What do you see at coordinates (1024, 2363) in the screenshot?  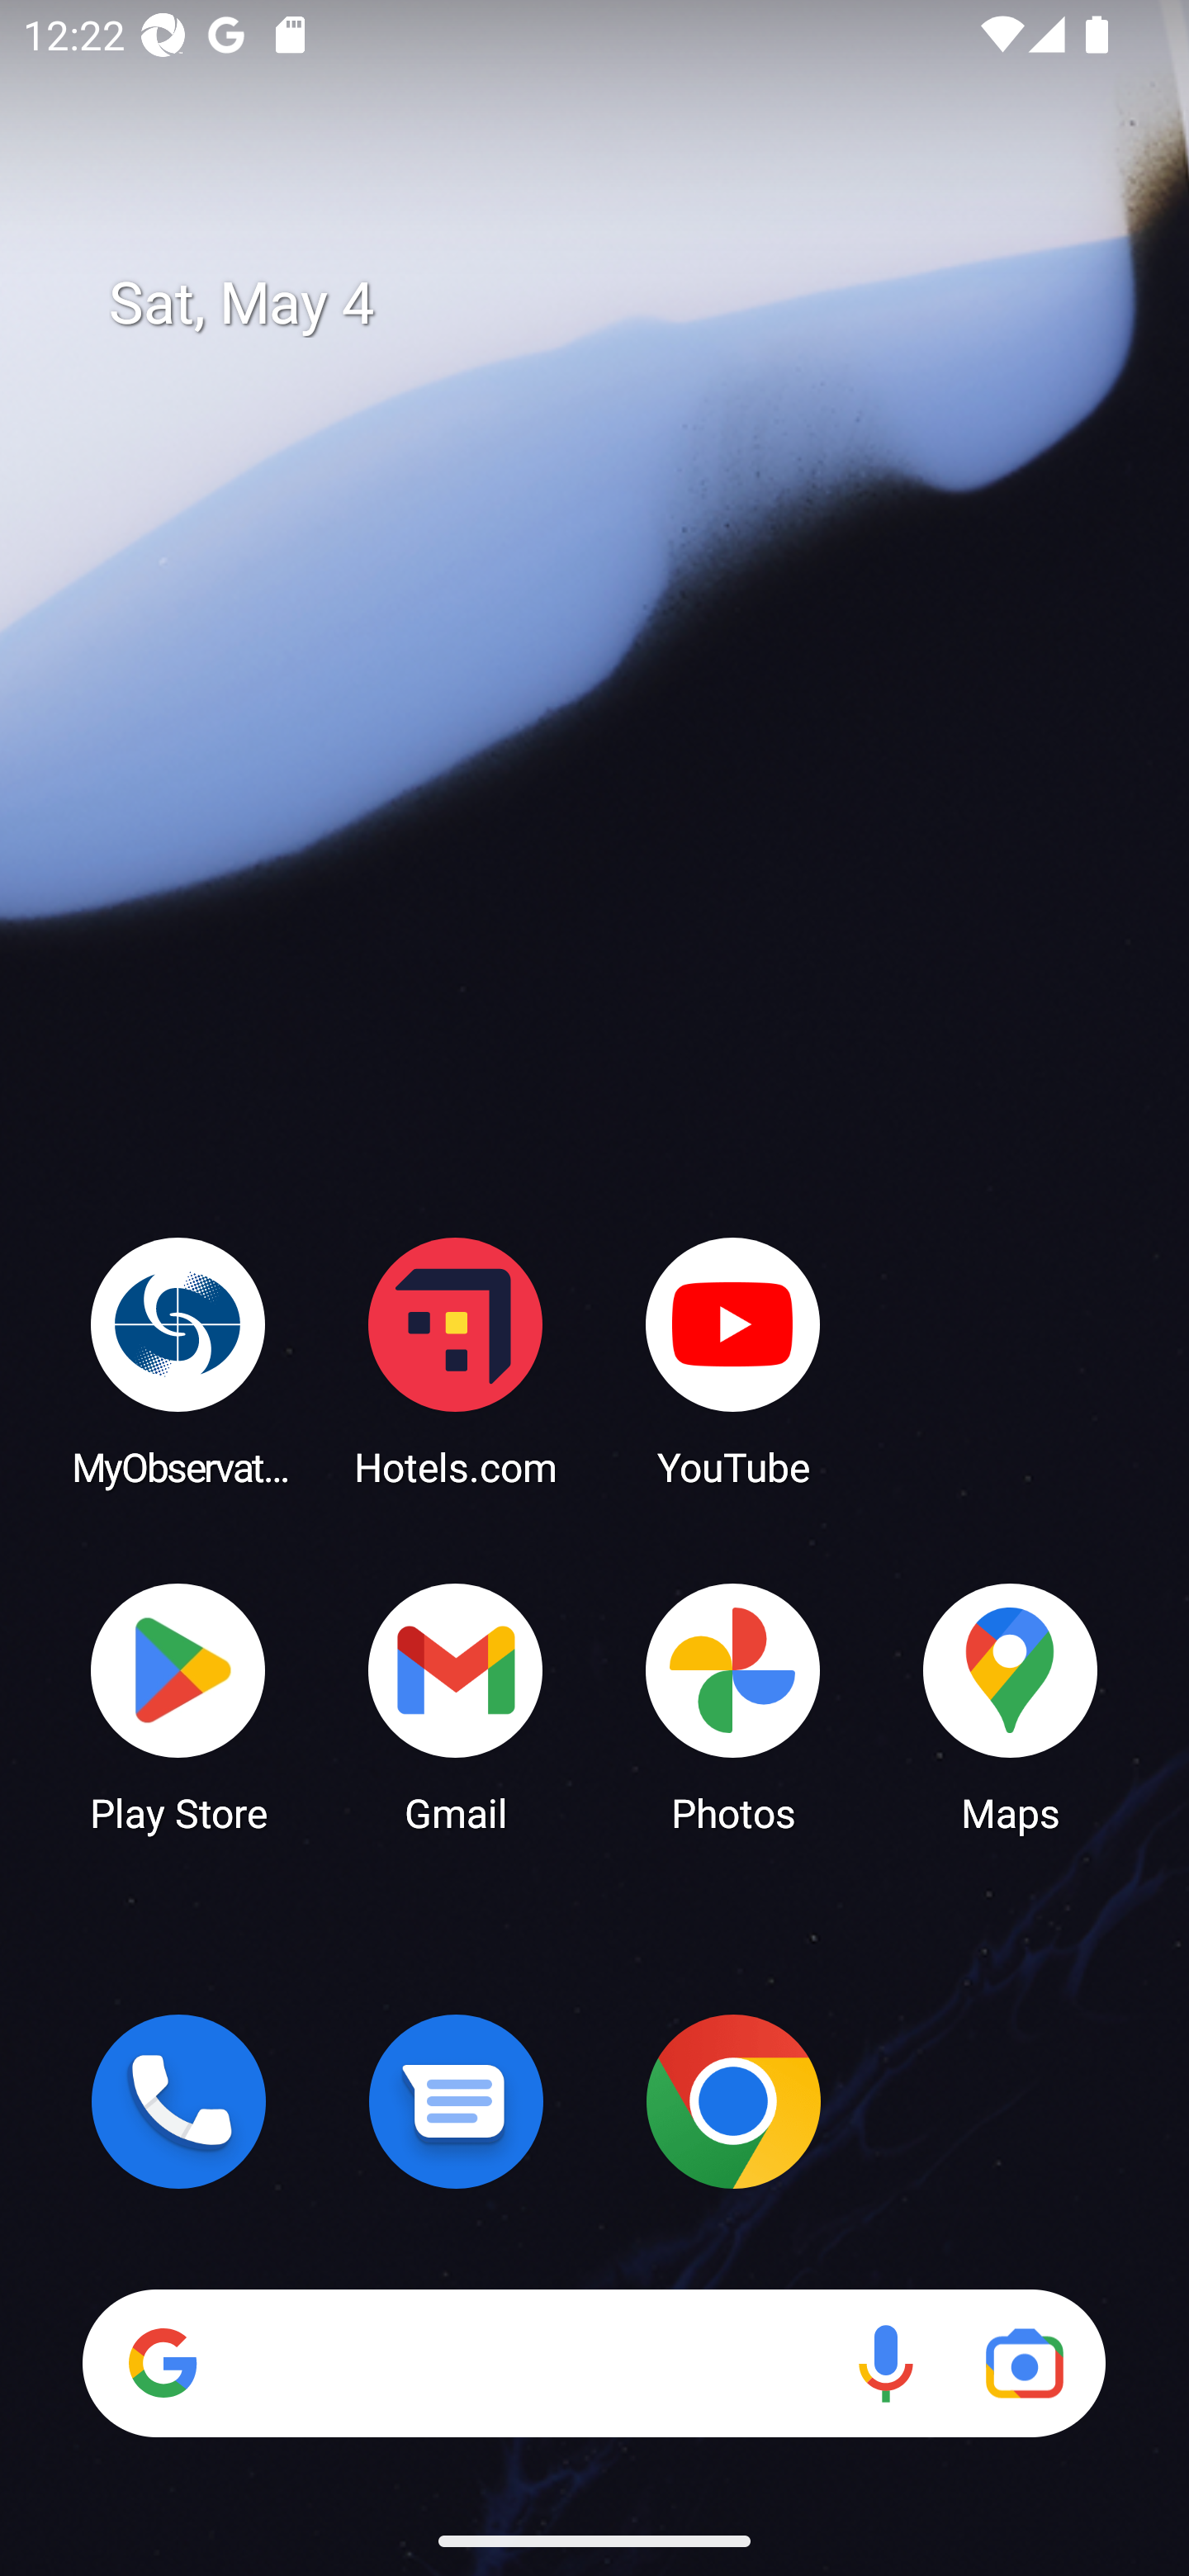 I see `Google Lens` at bounding box center [1024, 2363].